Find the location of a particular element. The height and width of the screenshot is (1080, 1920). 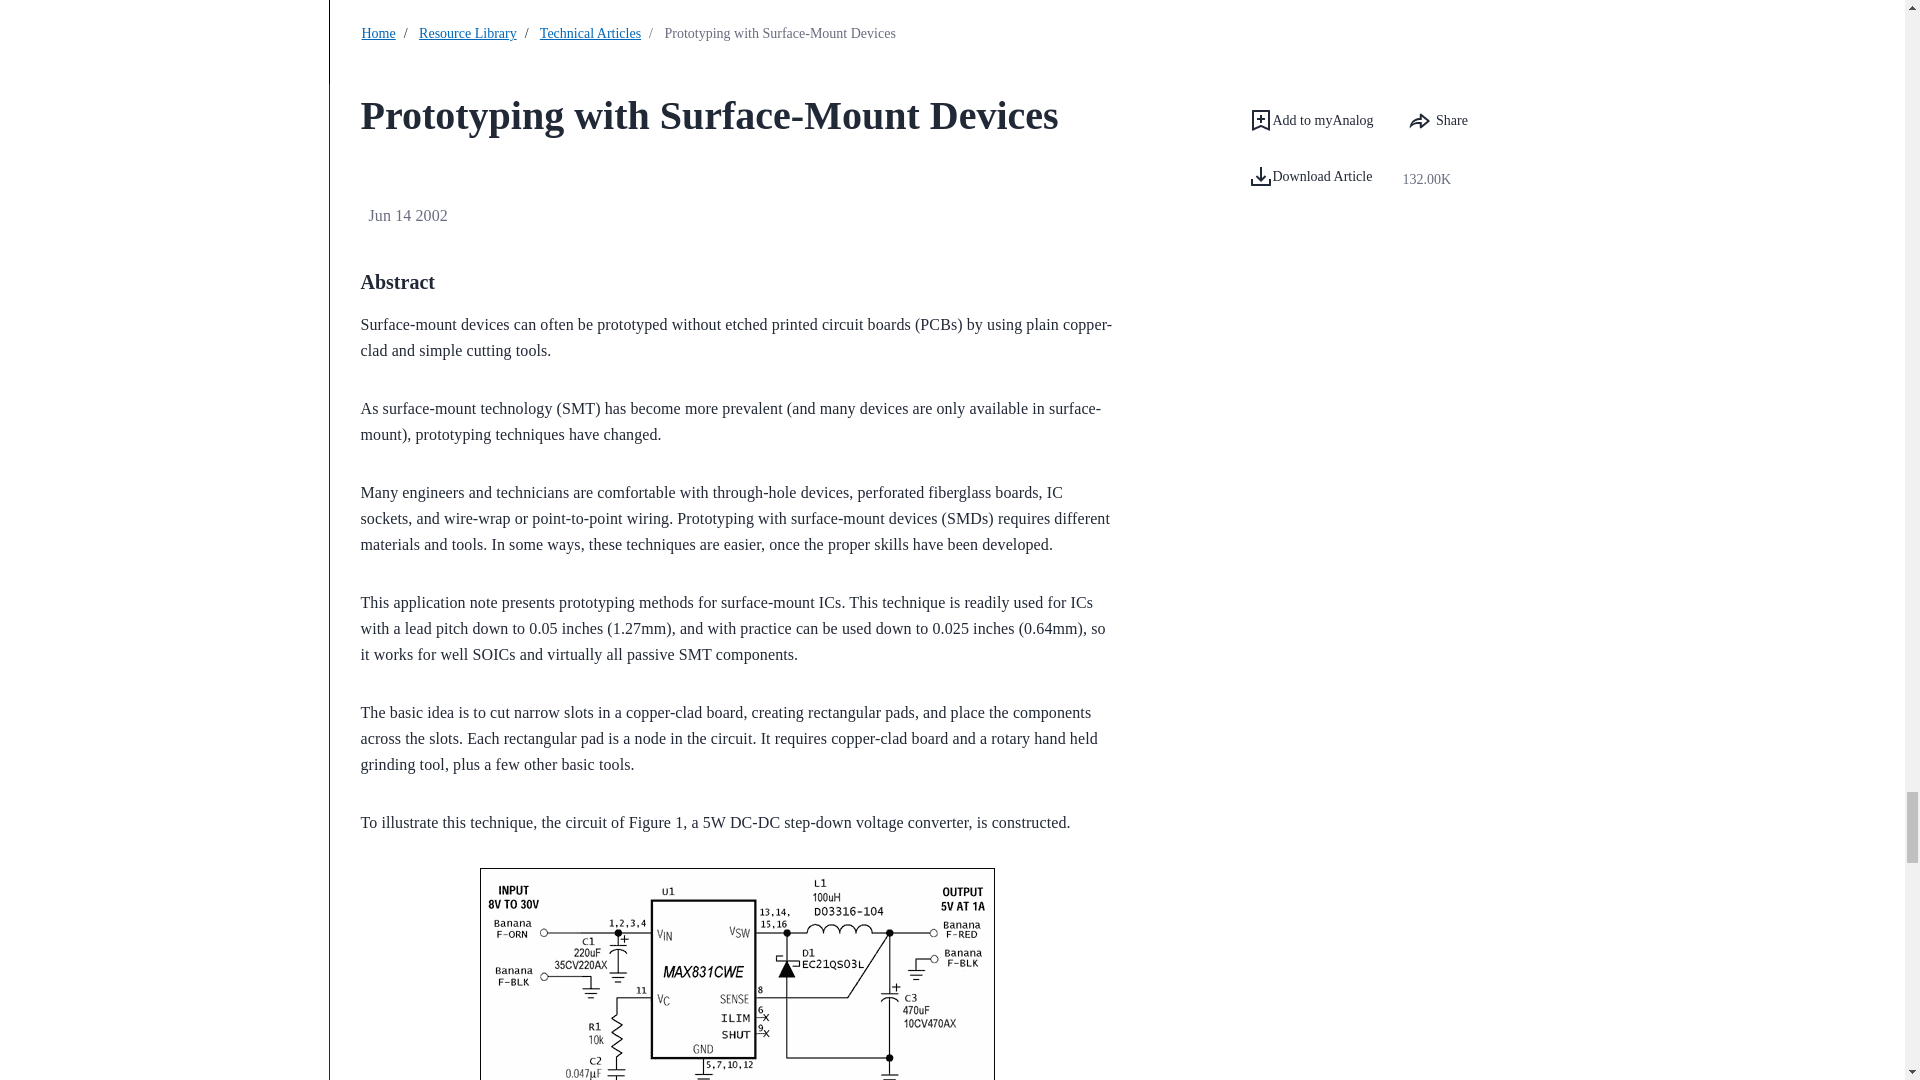

Share is located at coordinates (1438, 120).